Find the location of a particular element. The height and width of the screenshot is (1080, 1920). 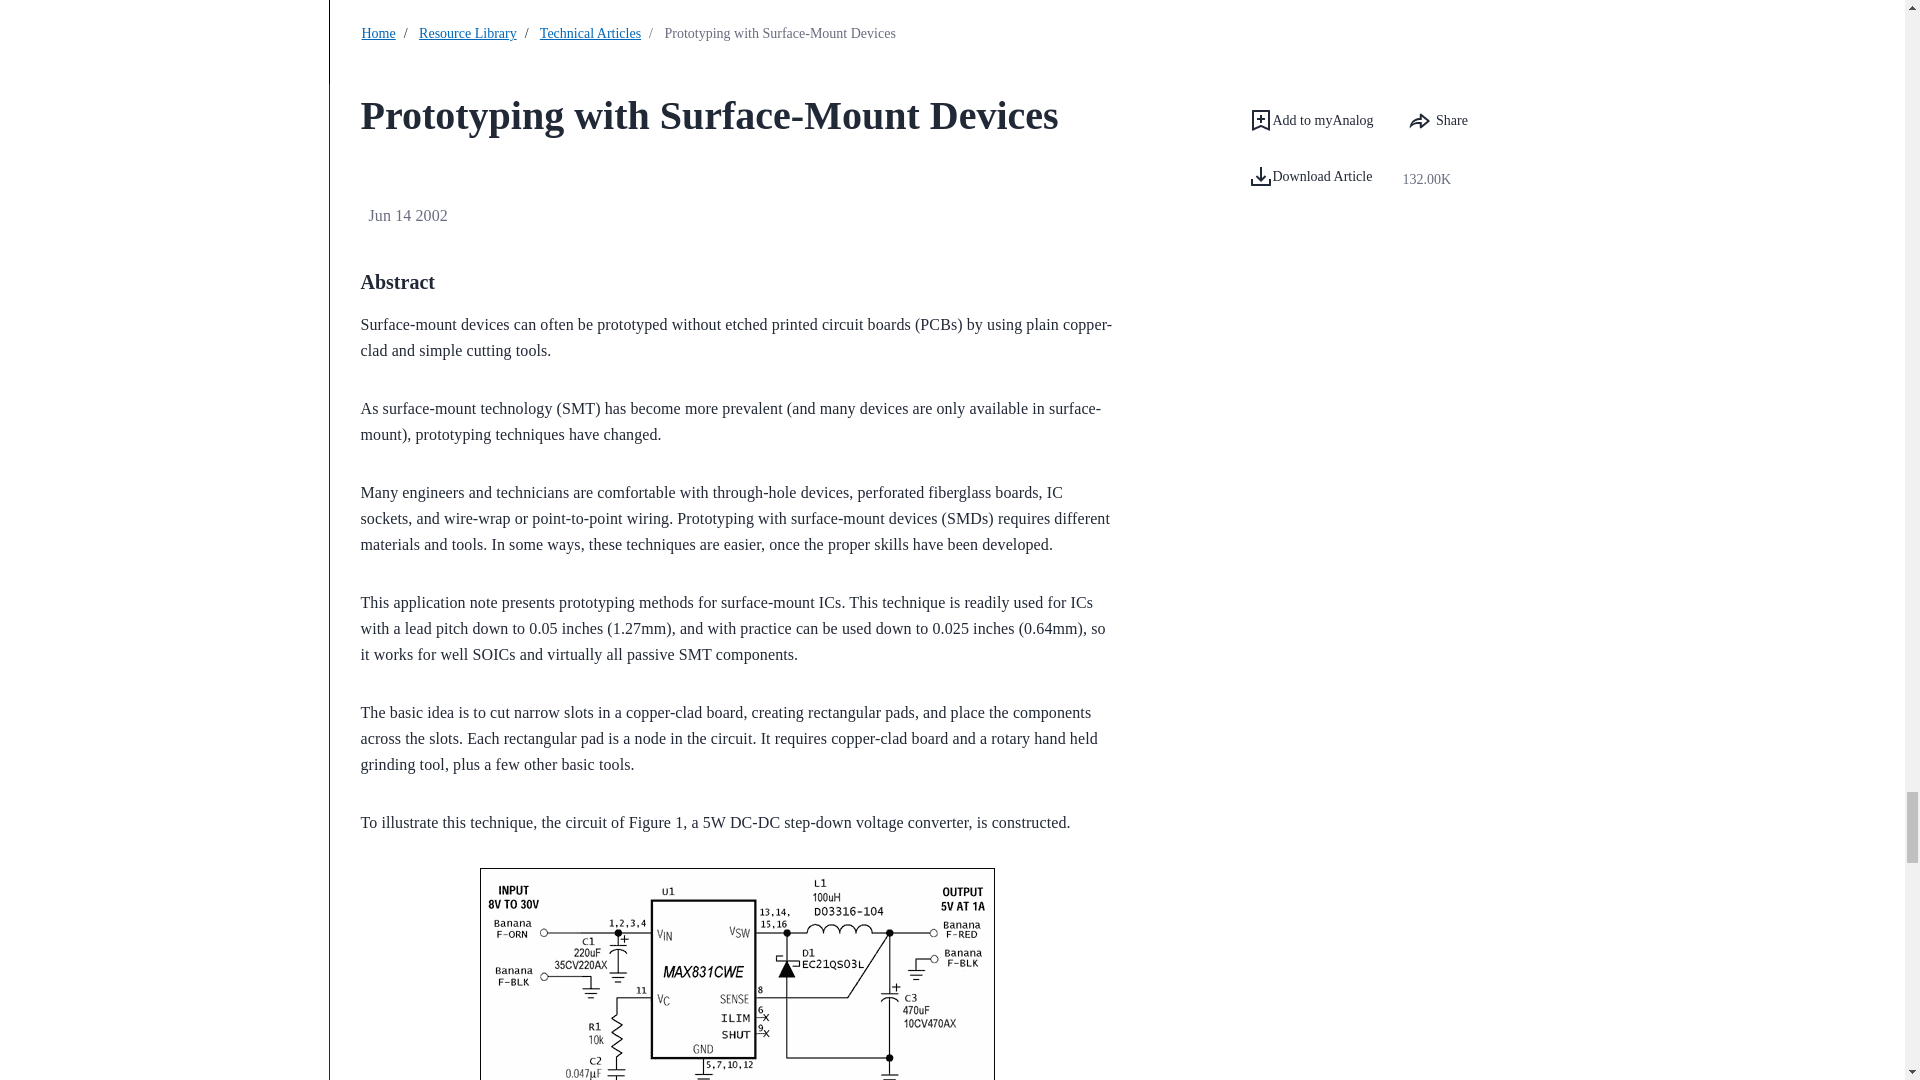

Share is located at coordinates (1438, 120).